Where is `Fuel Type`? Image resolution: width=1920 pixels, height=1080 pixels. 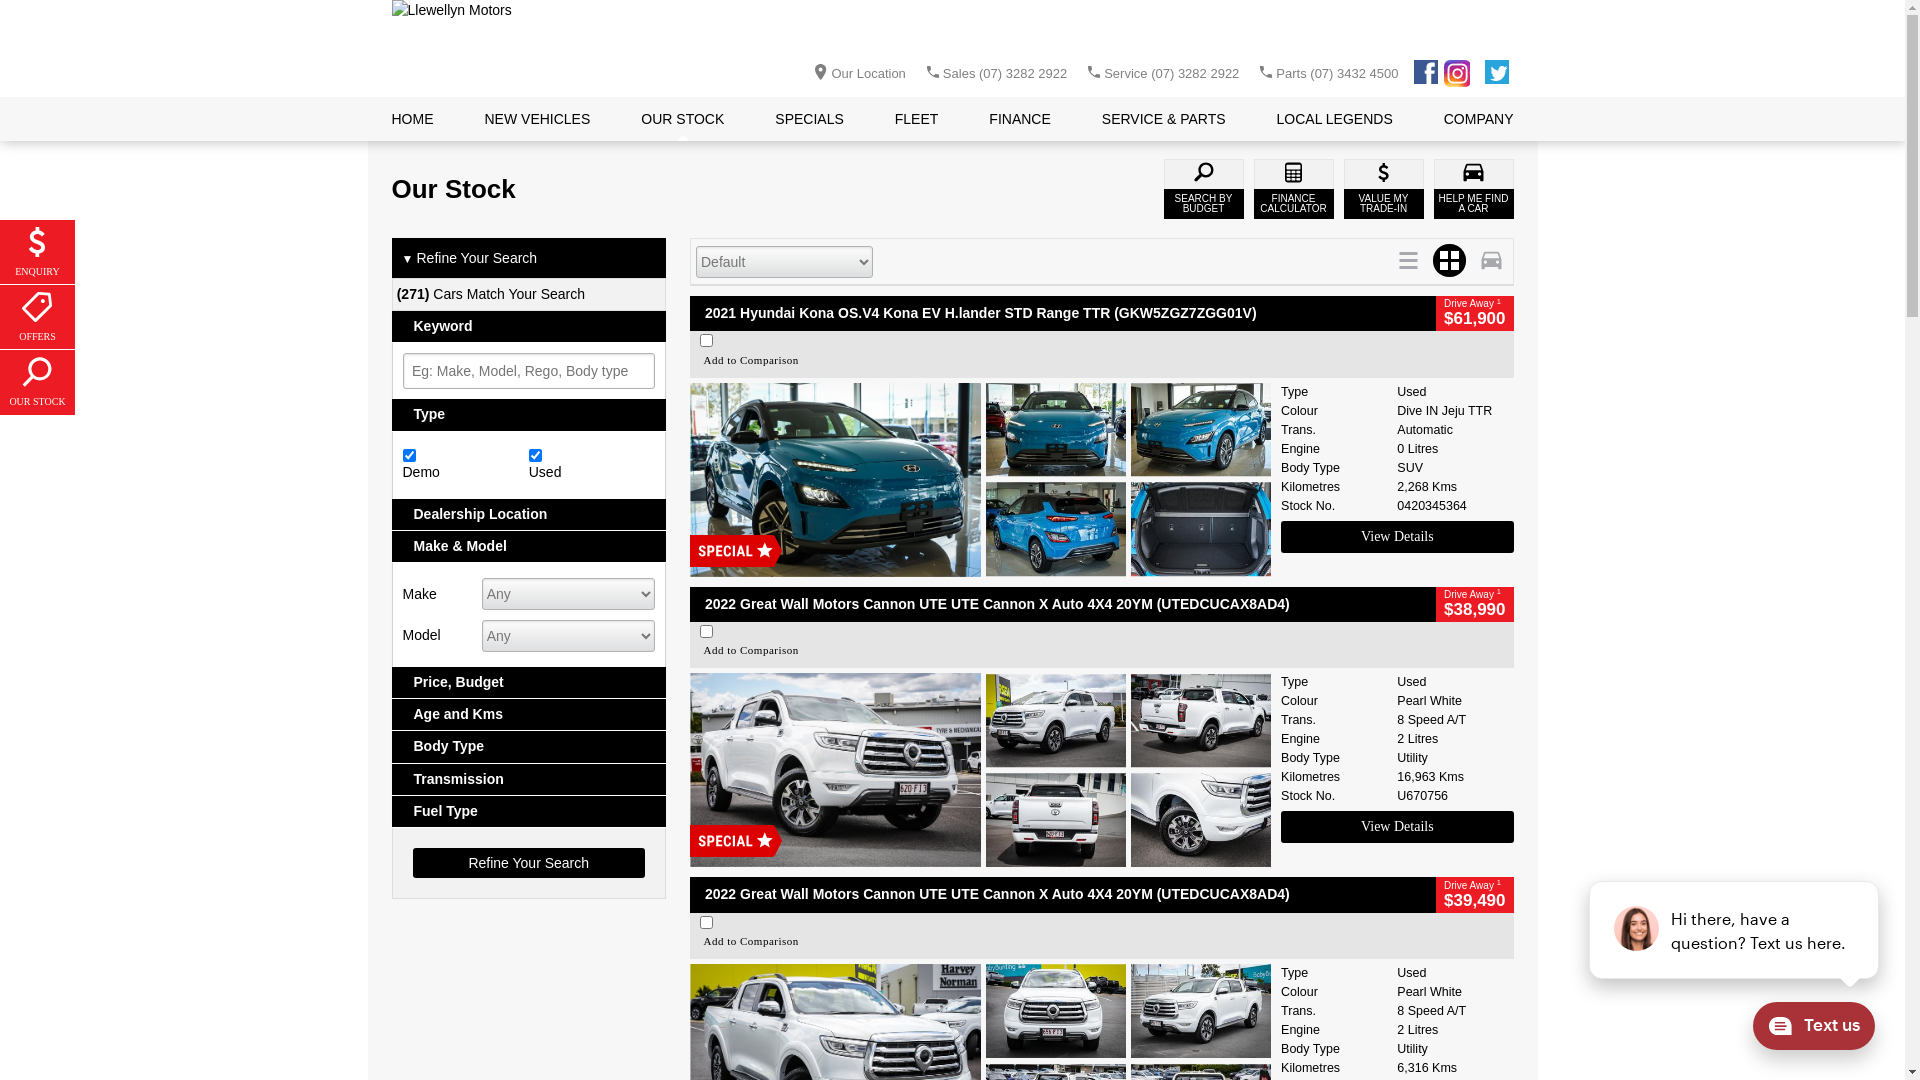
Fuel Type is located at coordinates (530, 812).